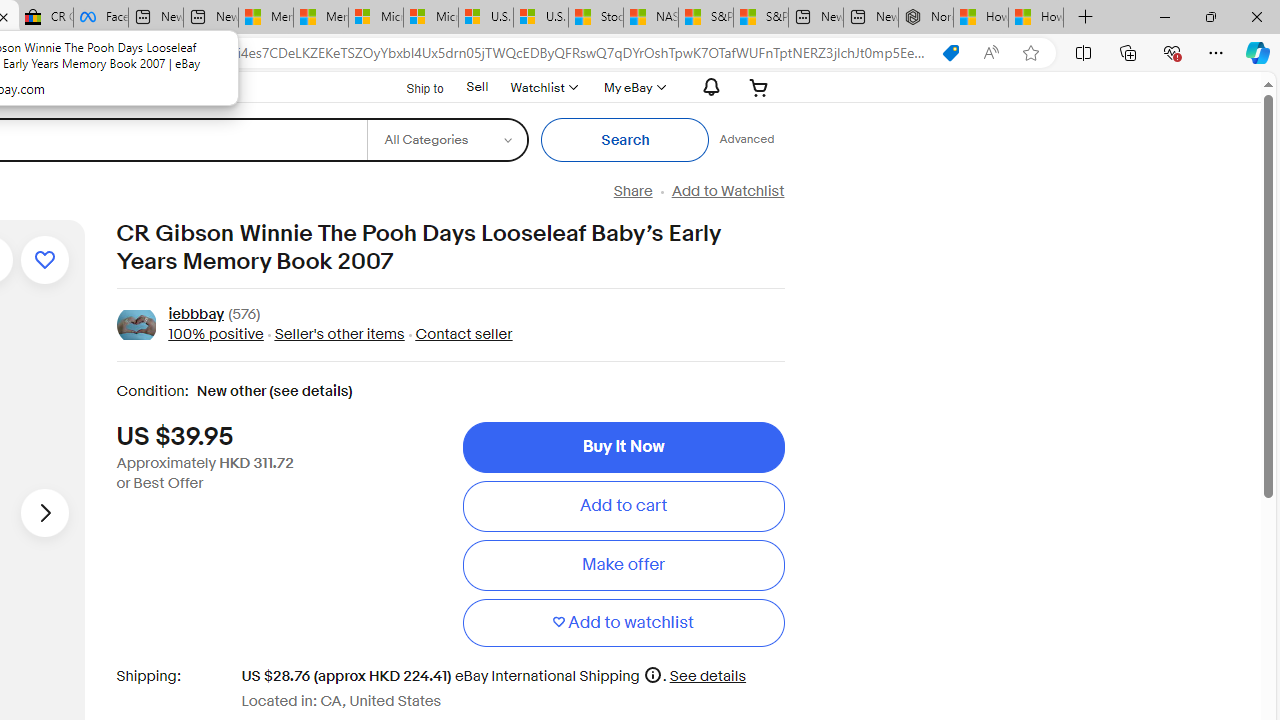  I want to click on   Contact seller, so click(458, 334).